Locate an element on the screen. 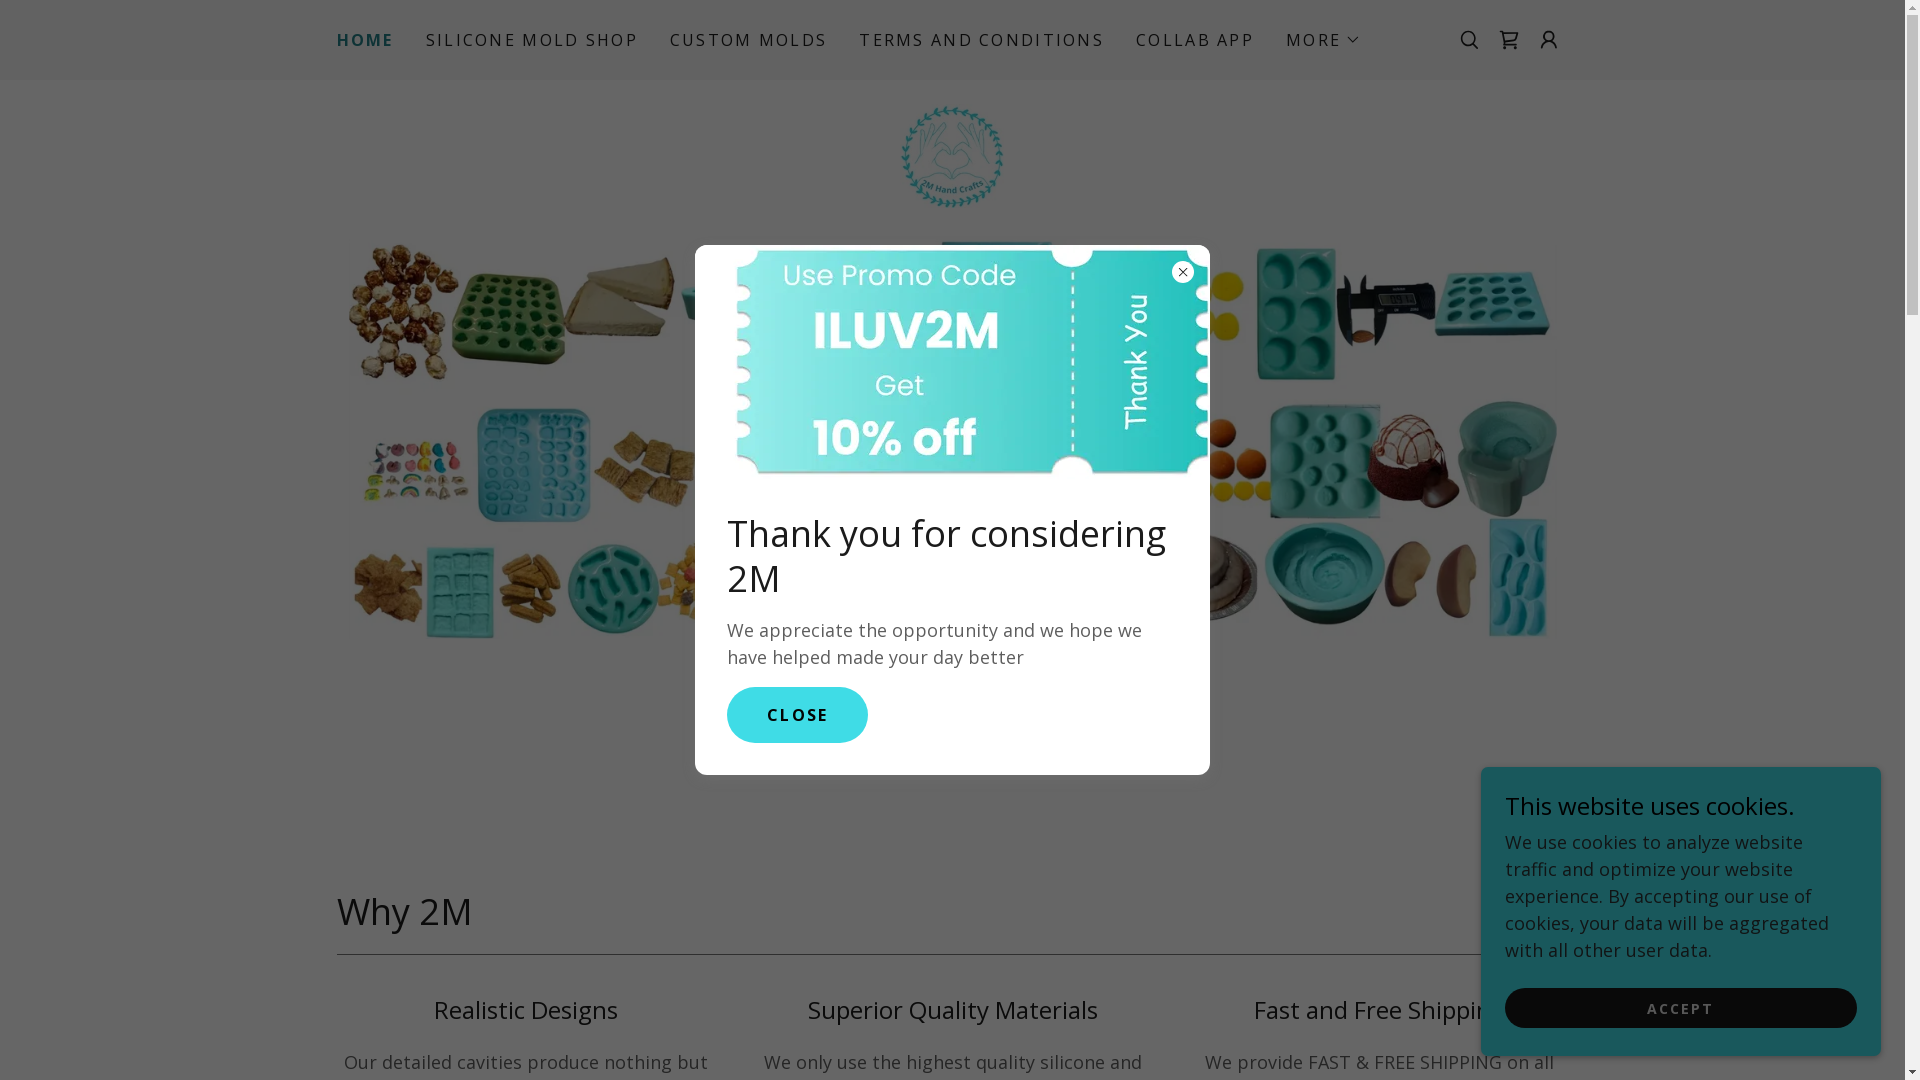 Image resolution: width=1920 pixels, height=1080 pixels. 2M Hand Crafts is located at coordinates (952, 154).